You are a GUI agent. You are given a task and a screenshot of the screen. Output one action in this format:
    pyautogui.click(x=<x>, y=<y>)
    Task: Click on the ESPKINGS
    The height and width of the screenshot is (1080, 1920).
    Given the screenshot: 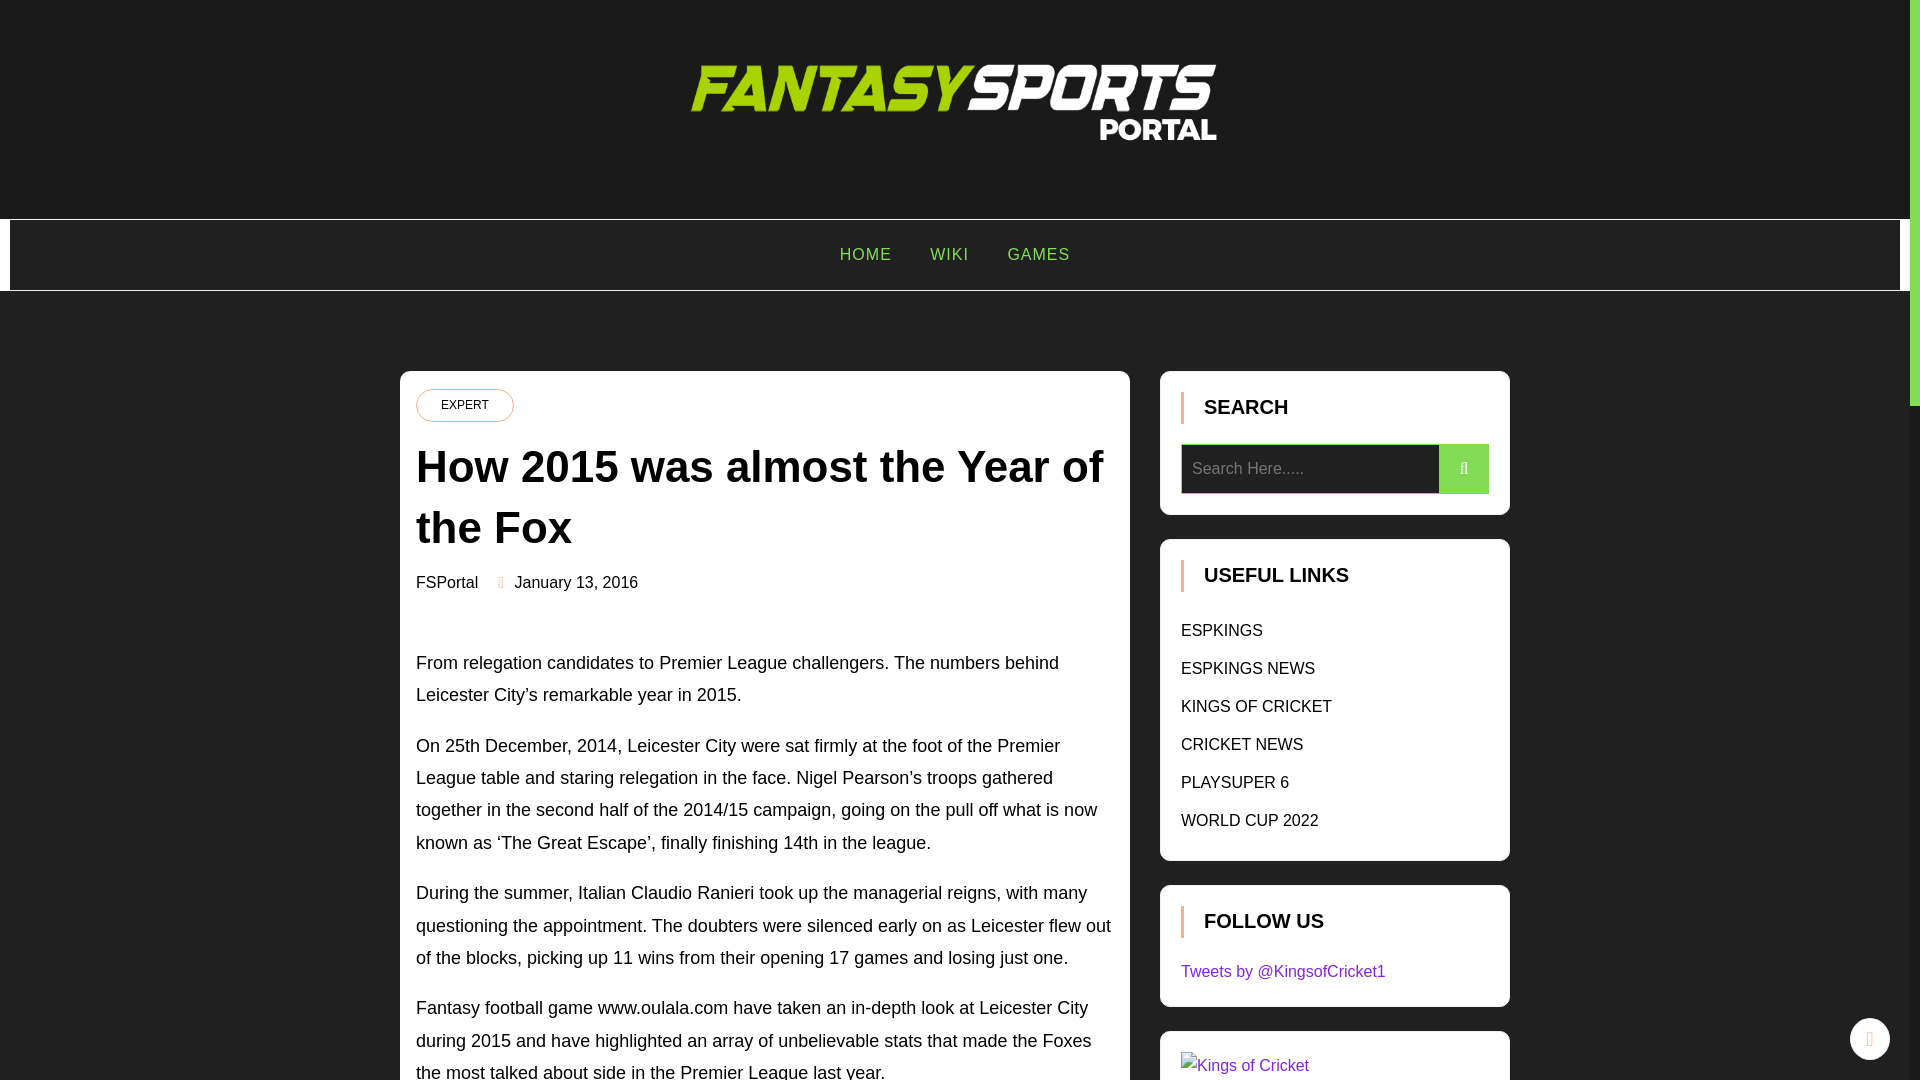 What is the action you would take?
    pyautogui.click(x=1222, y=630)
    